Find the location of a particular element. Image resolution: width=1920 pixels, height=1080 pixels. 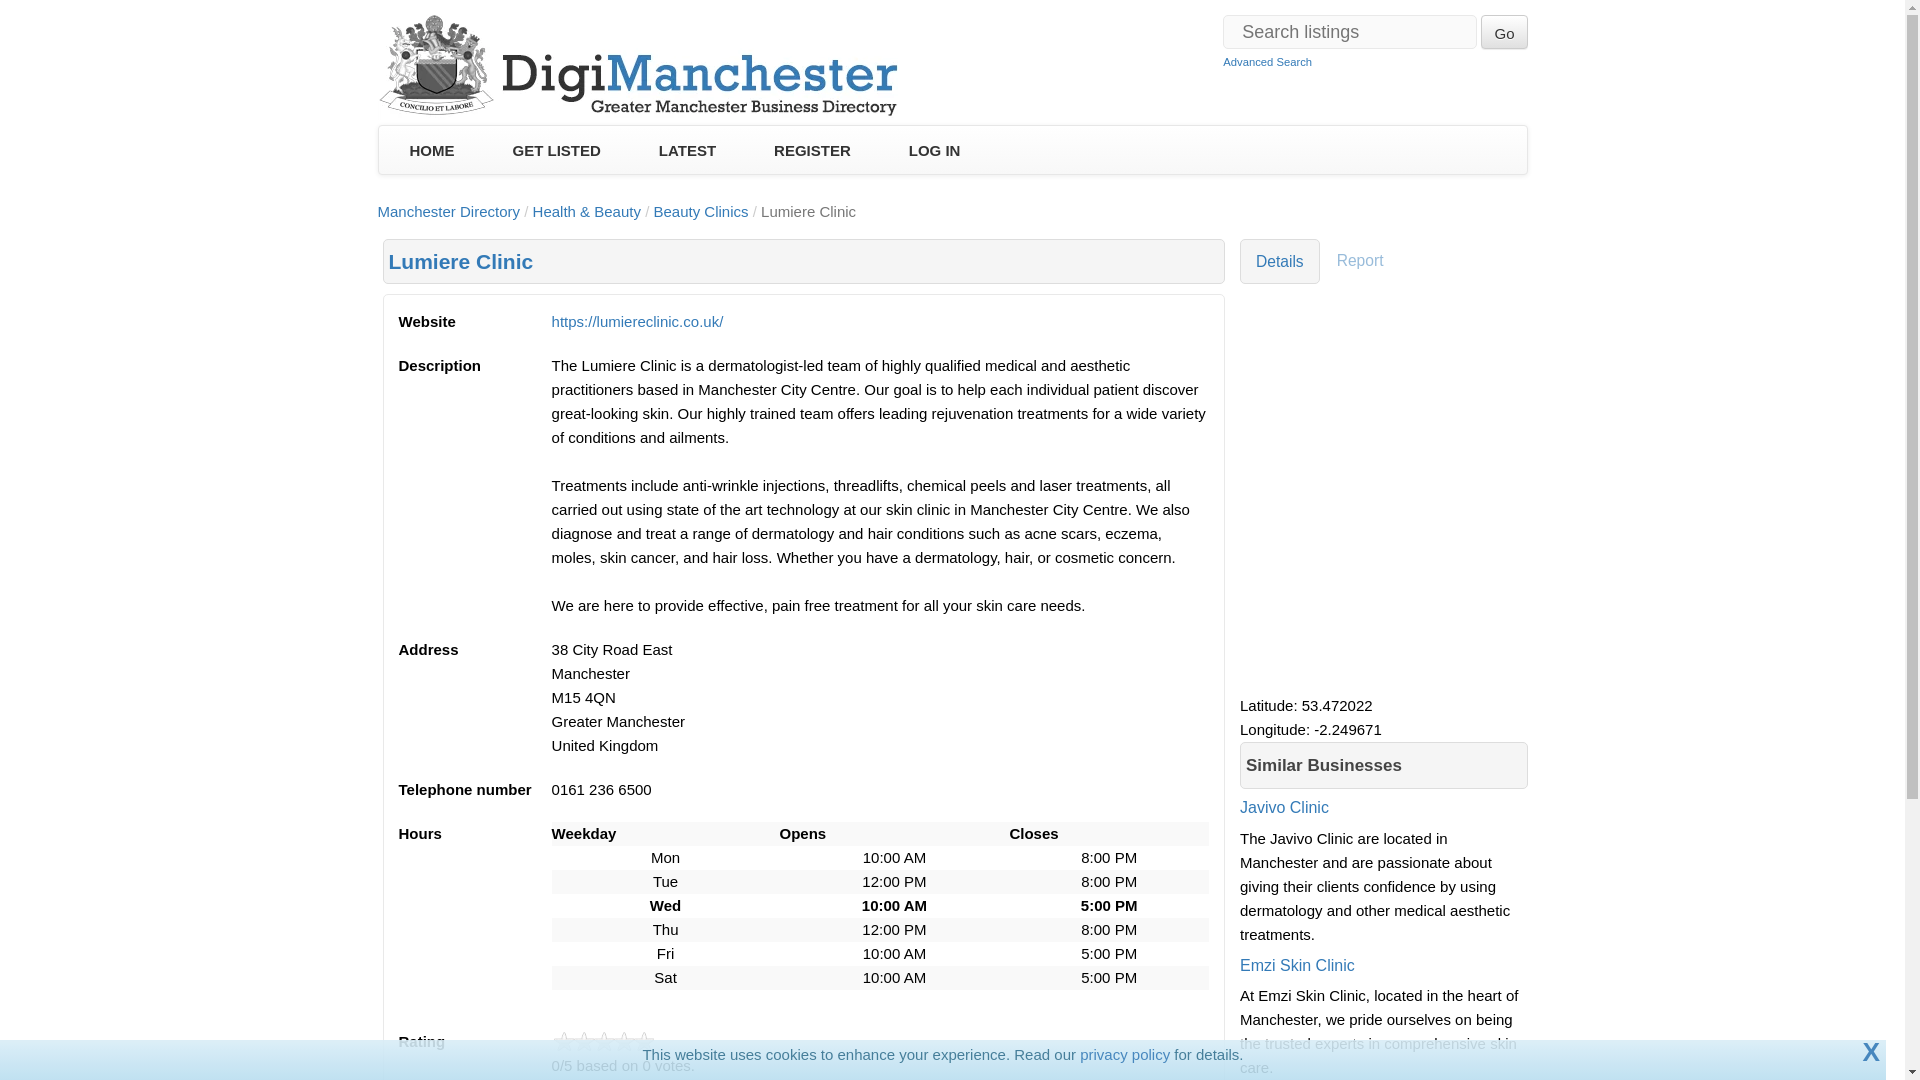

LOG IN is located at coordinates (934, 151).